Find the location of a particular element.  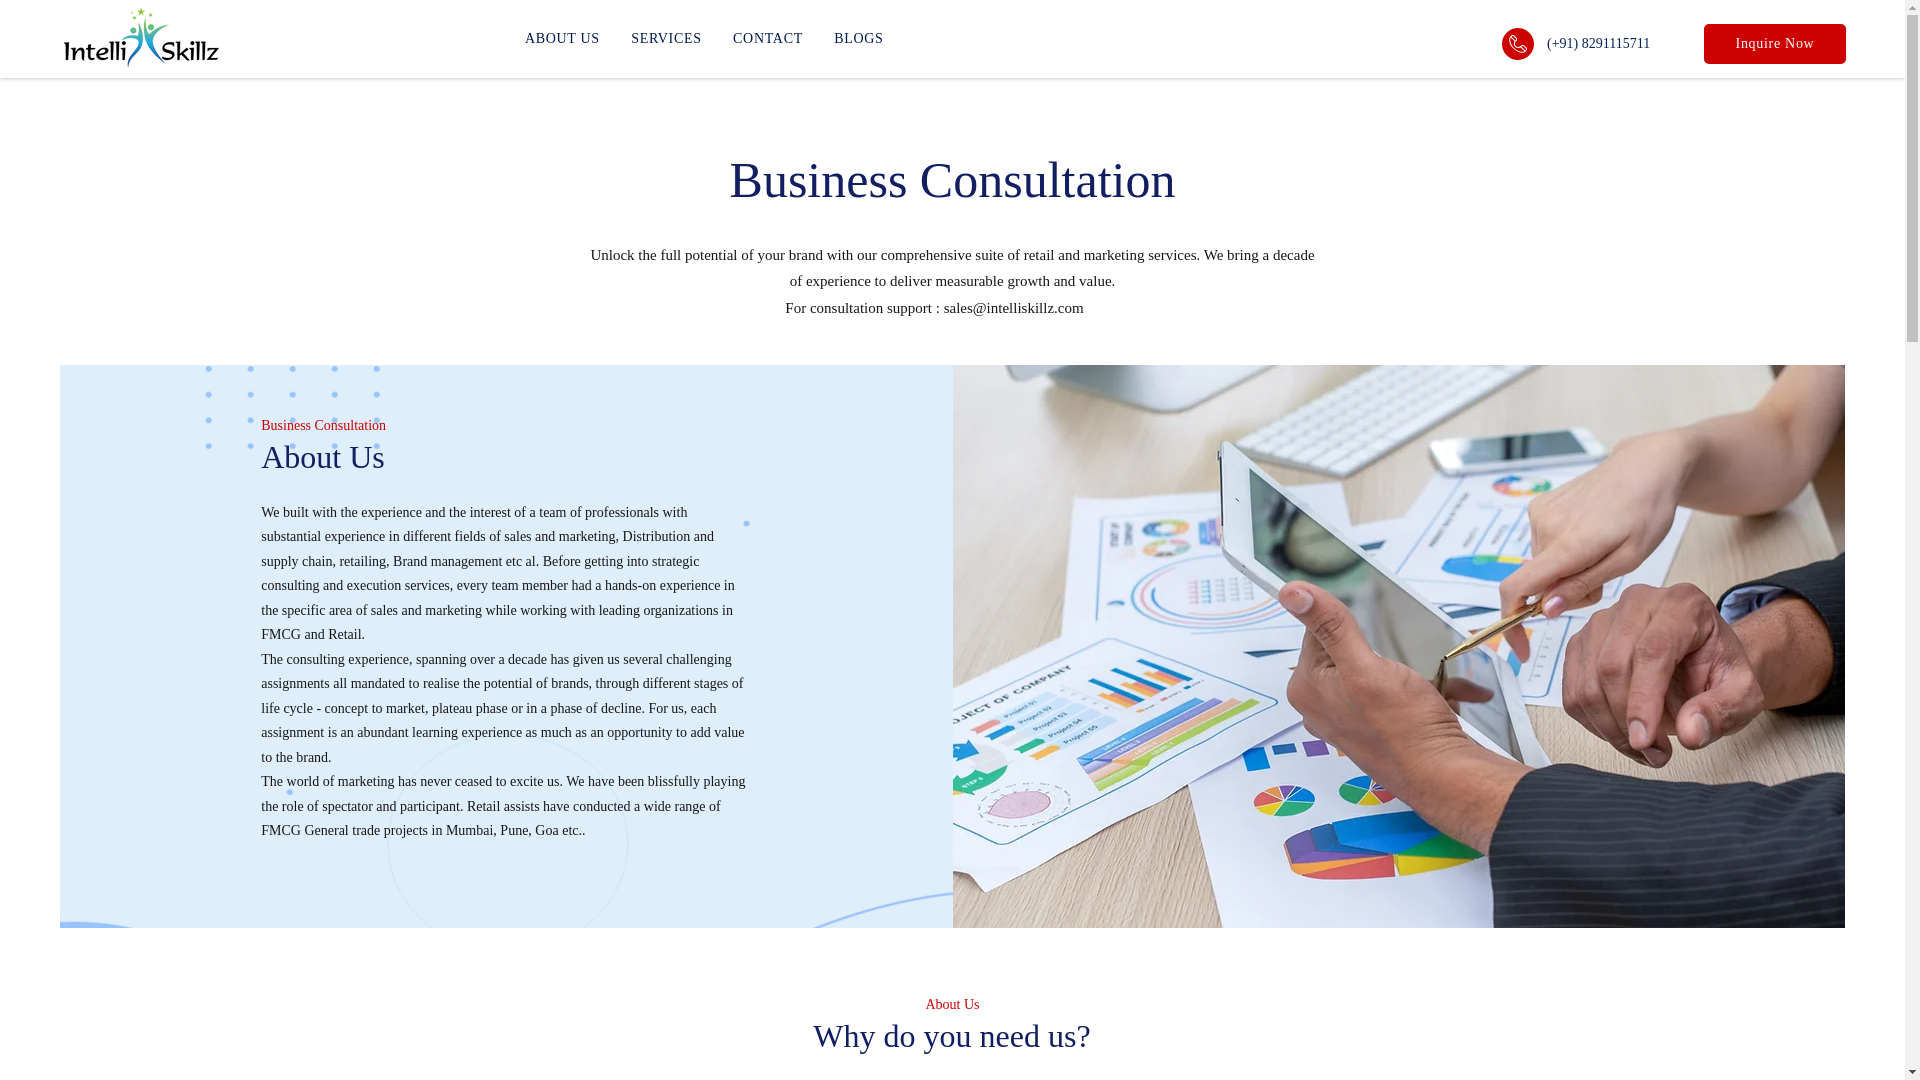

CONTACT is located at coordinates (140, 38).